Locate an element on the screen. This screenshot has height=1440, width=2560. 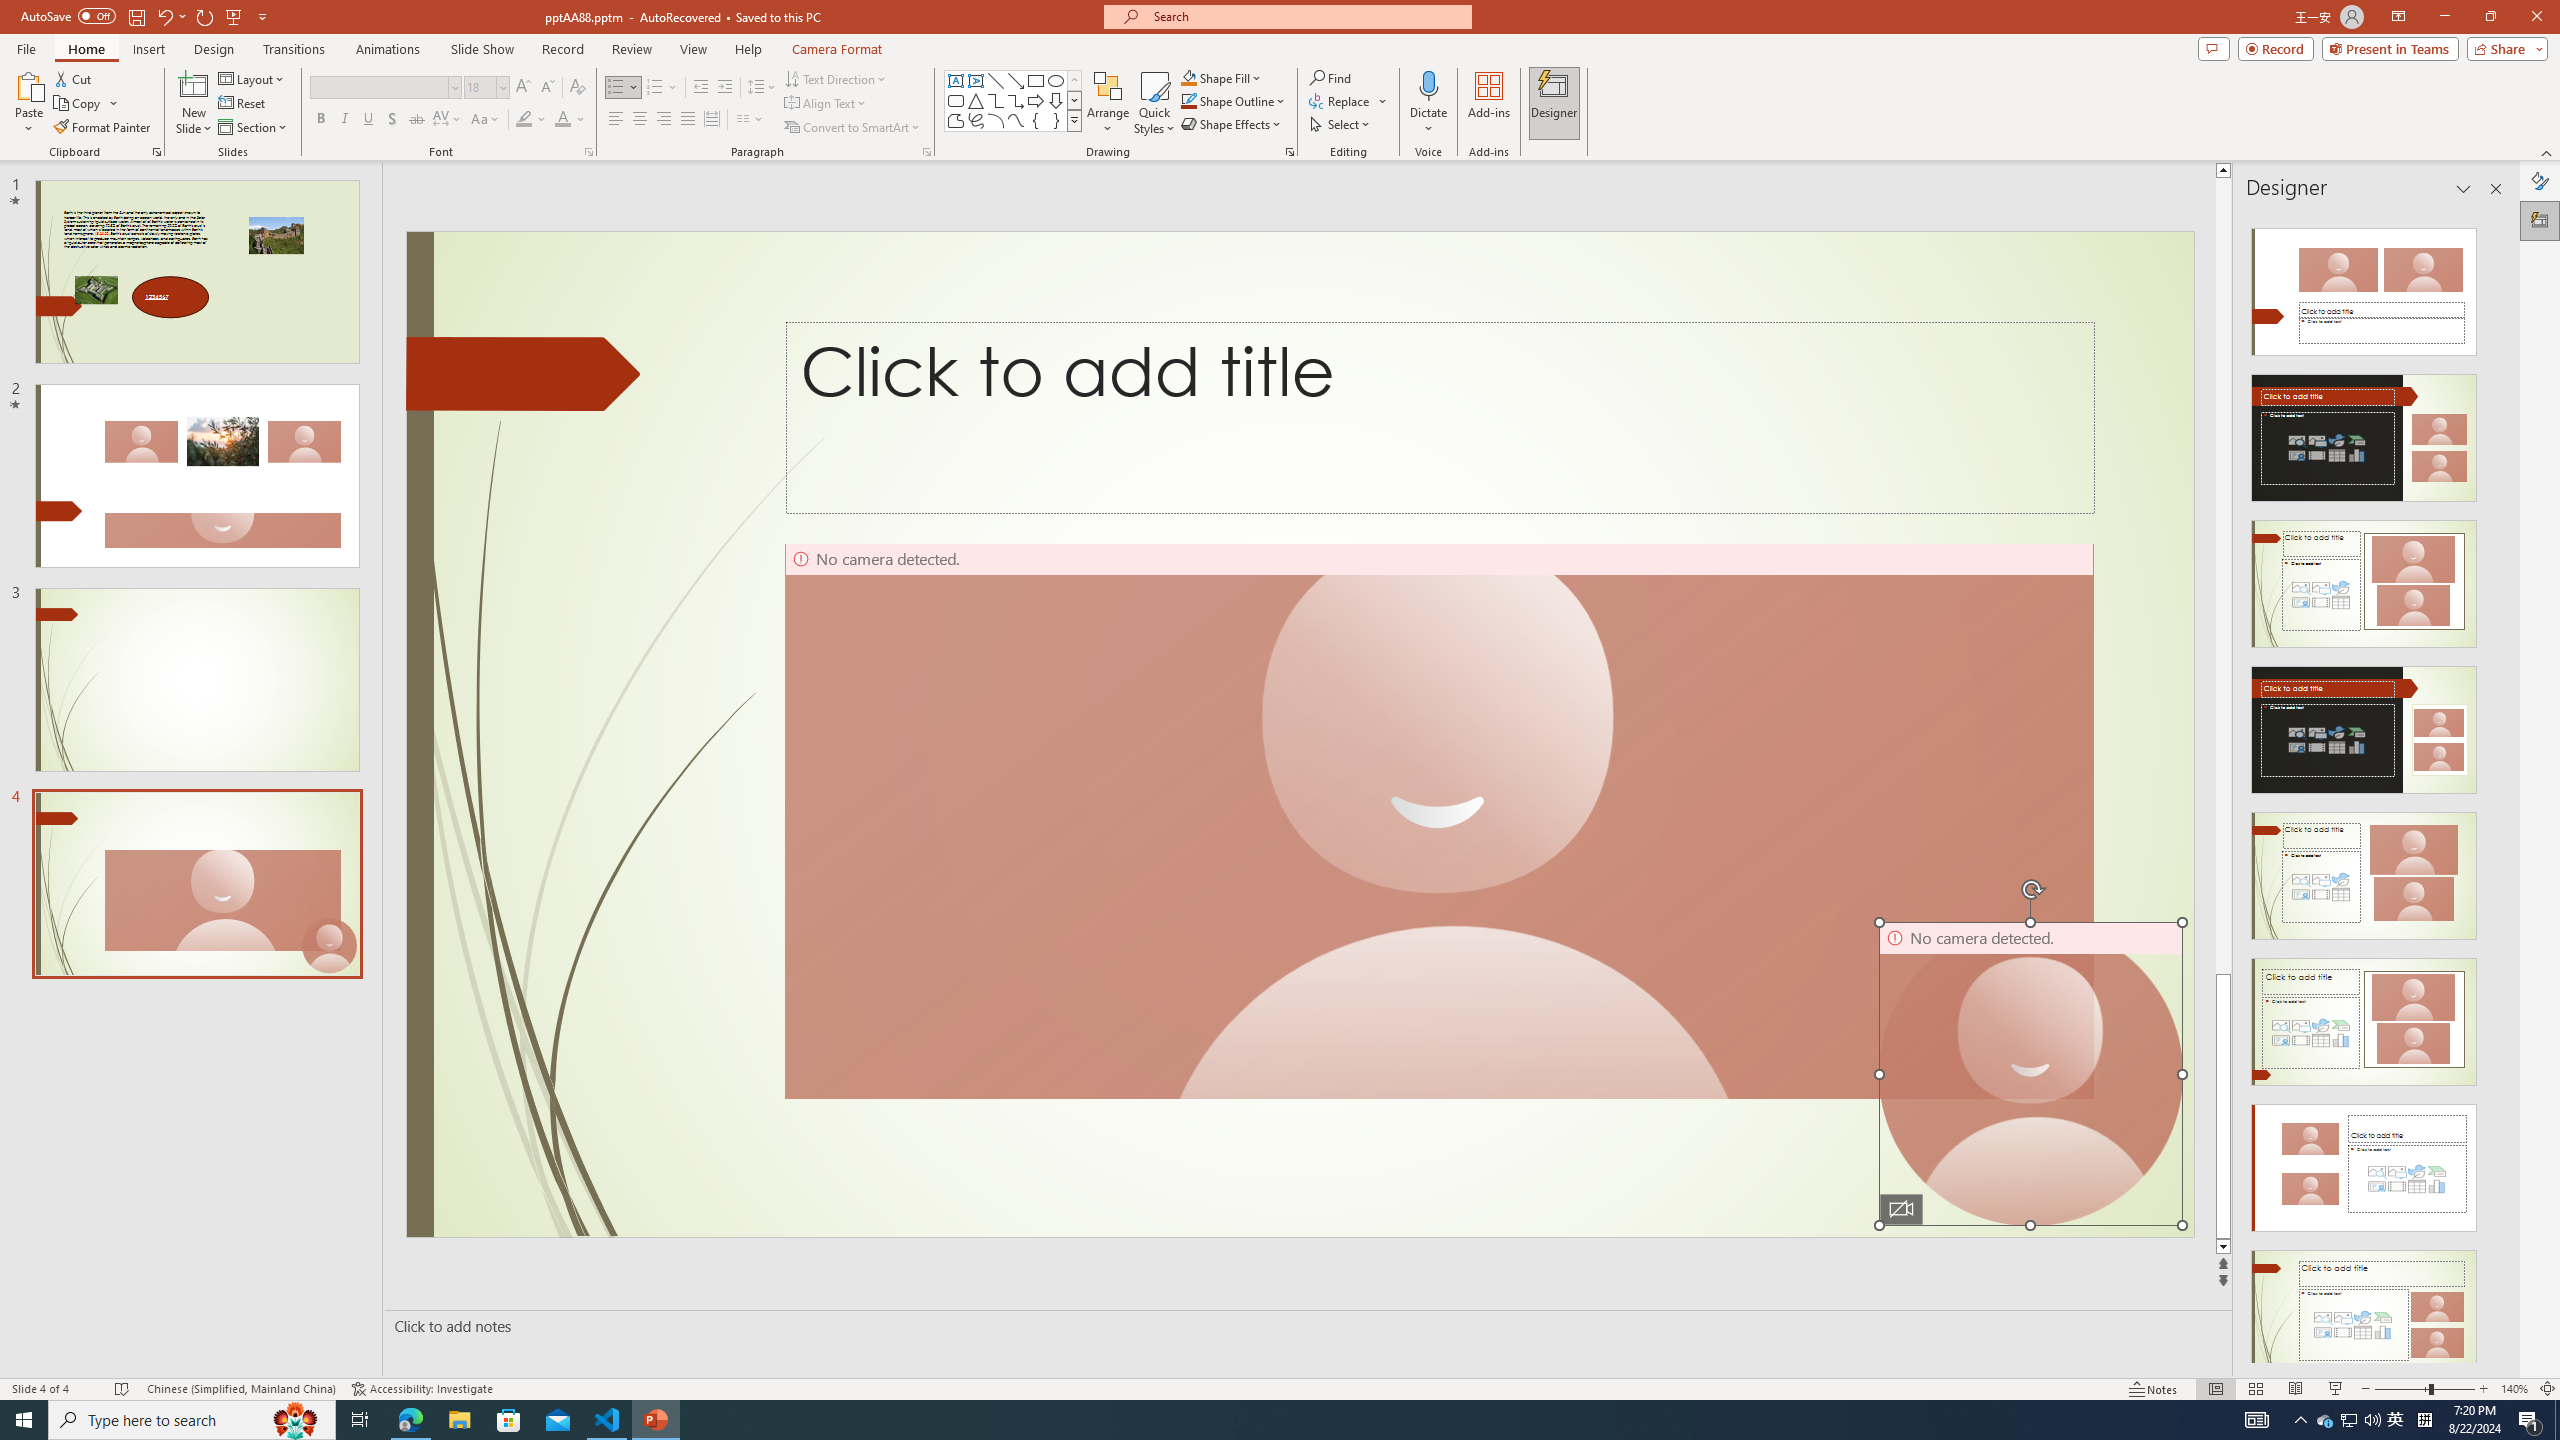
AutoSave is located at coordinates (68, 16).